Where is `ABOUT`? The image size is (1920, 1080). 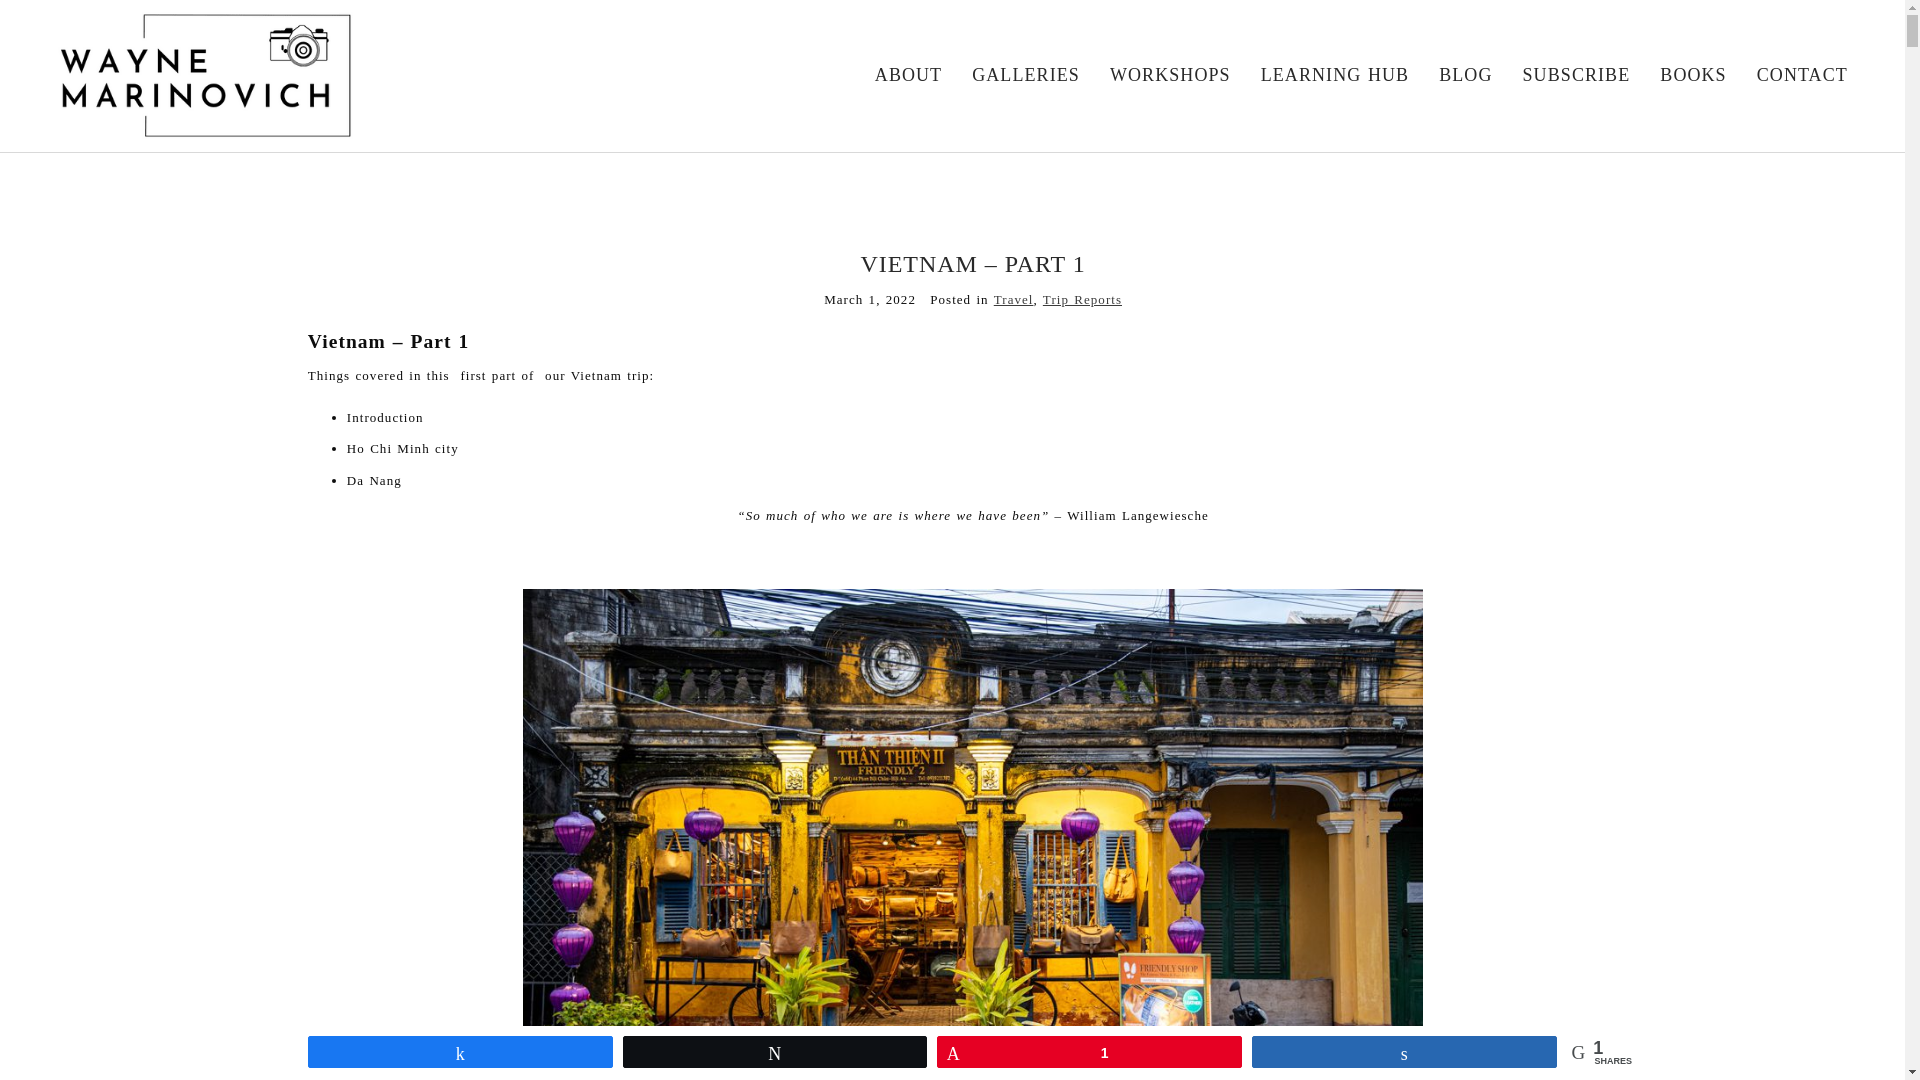 ABOUT is located at coordinates (908, 74).